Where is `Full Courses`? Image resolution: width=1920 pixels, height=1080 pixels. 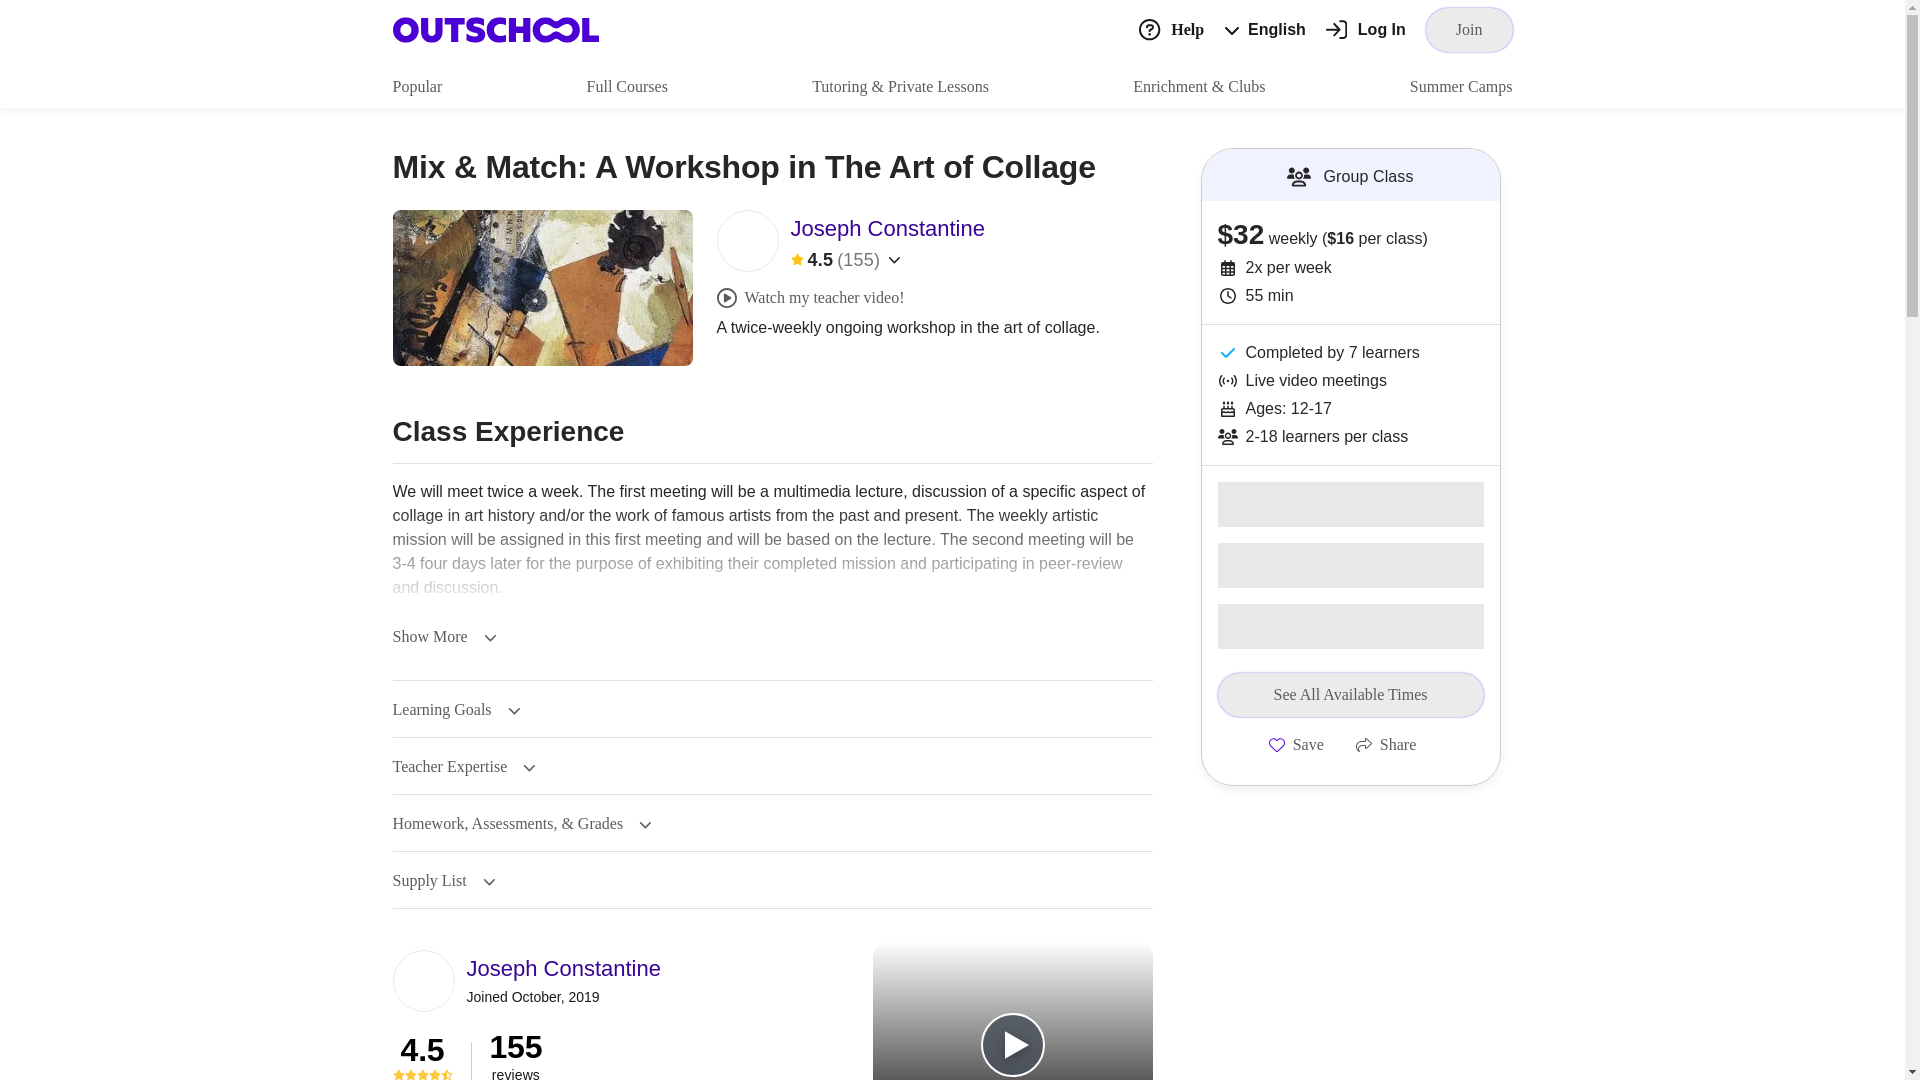
Full Courses is located at coordinates (628, 86).